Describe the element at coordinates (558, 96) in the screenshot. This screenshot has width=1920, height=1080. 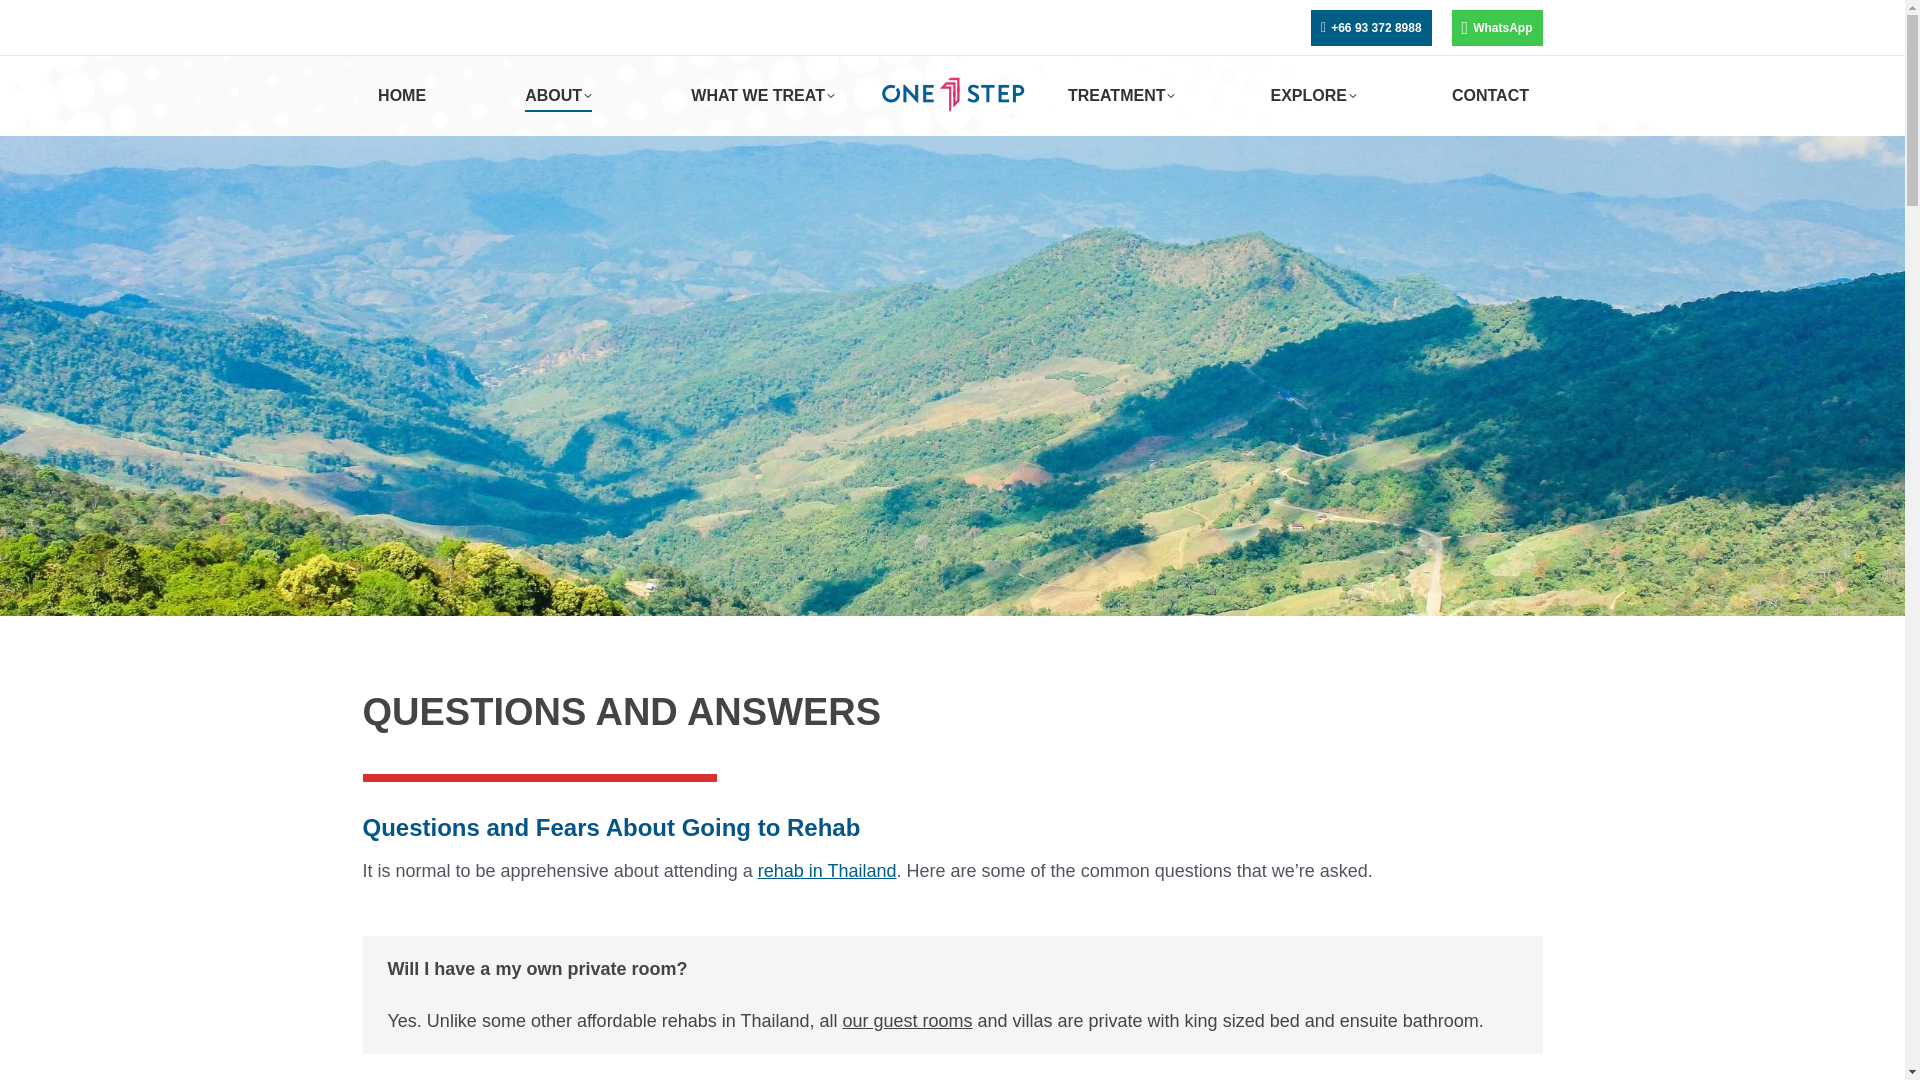
I see `ABOUT` at that location.